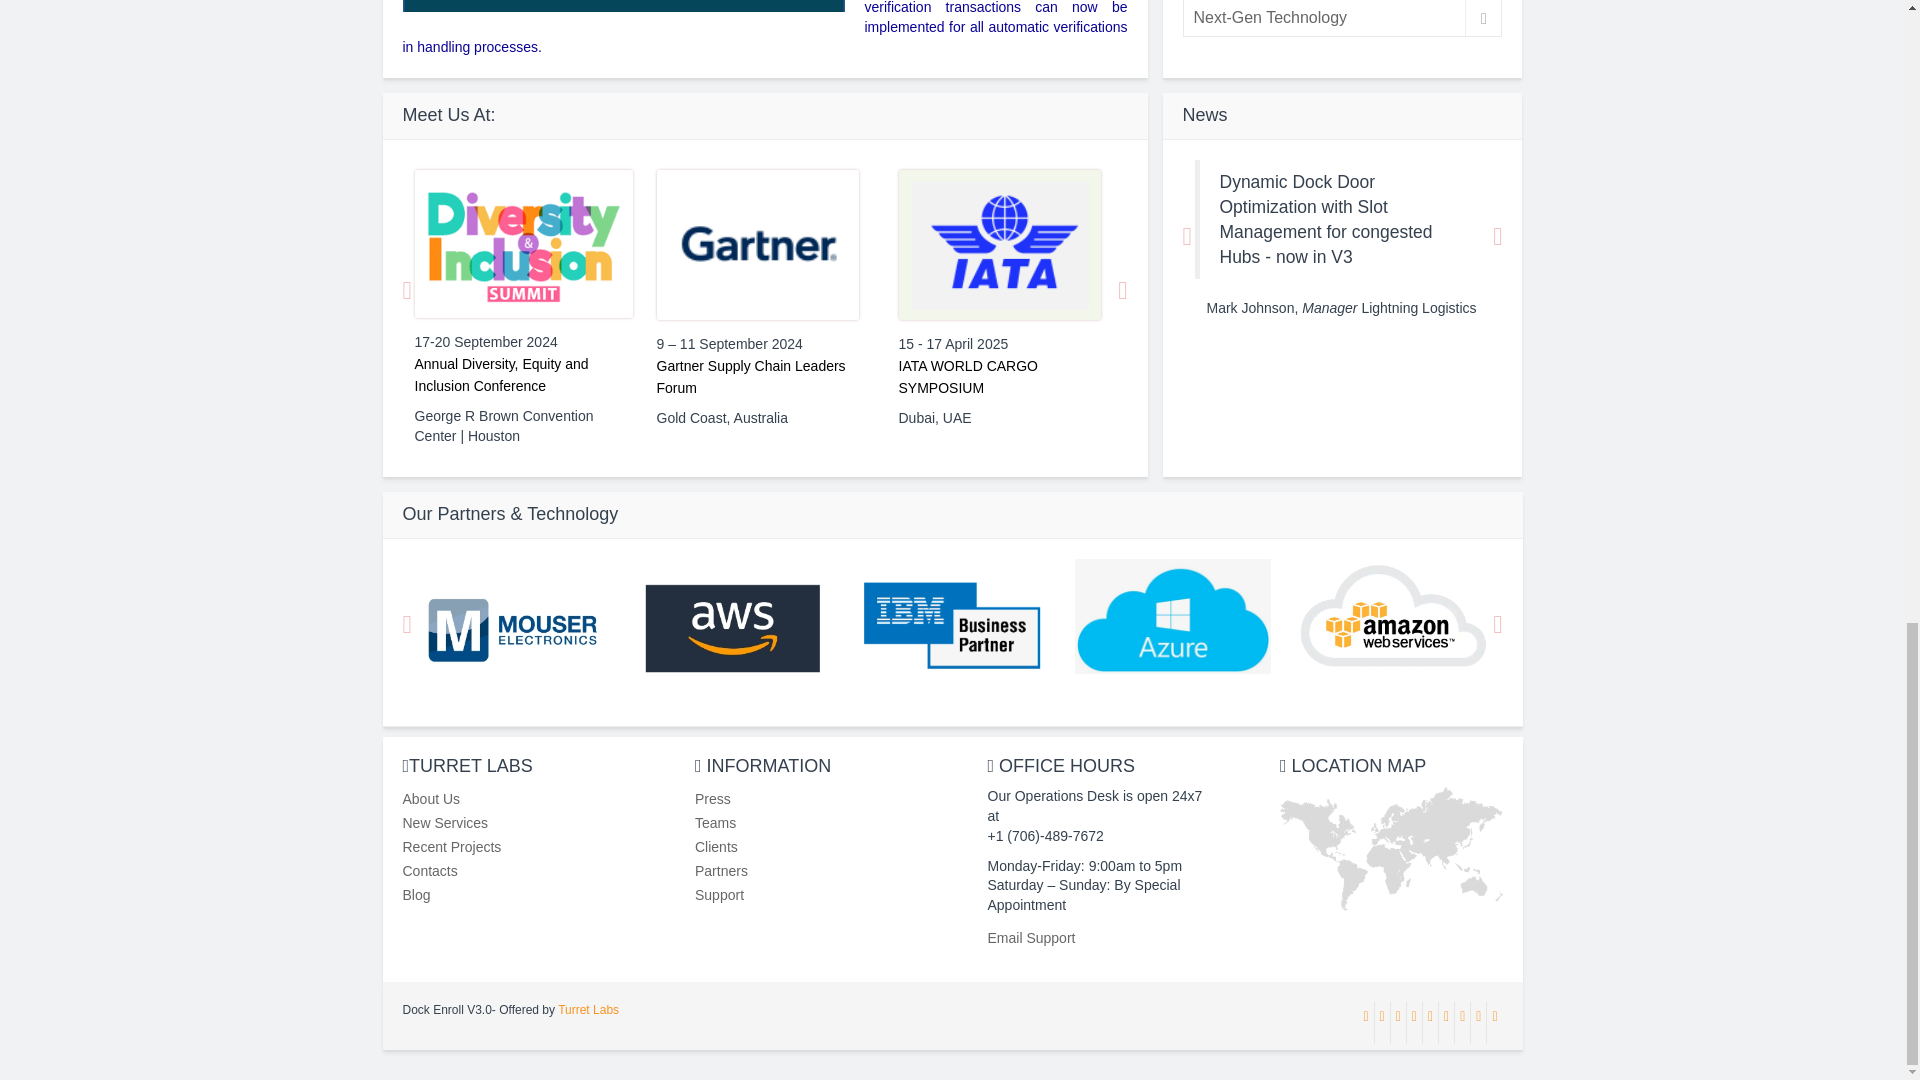  I want to click on About Us, so click(713, 798).